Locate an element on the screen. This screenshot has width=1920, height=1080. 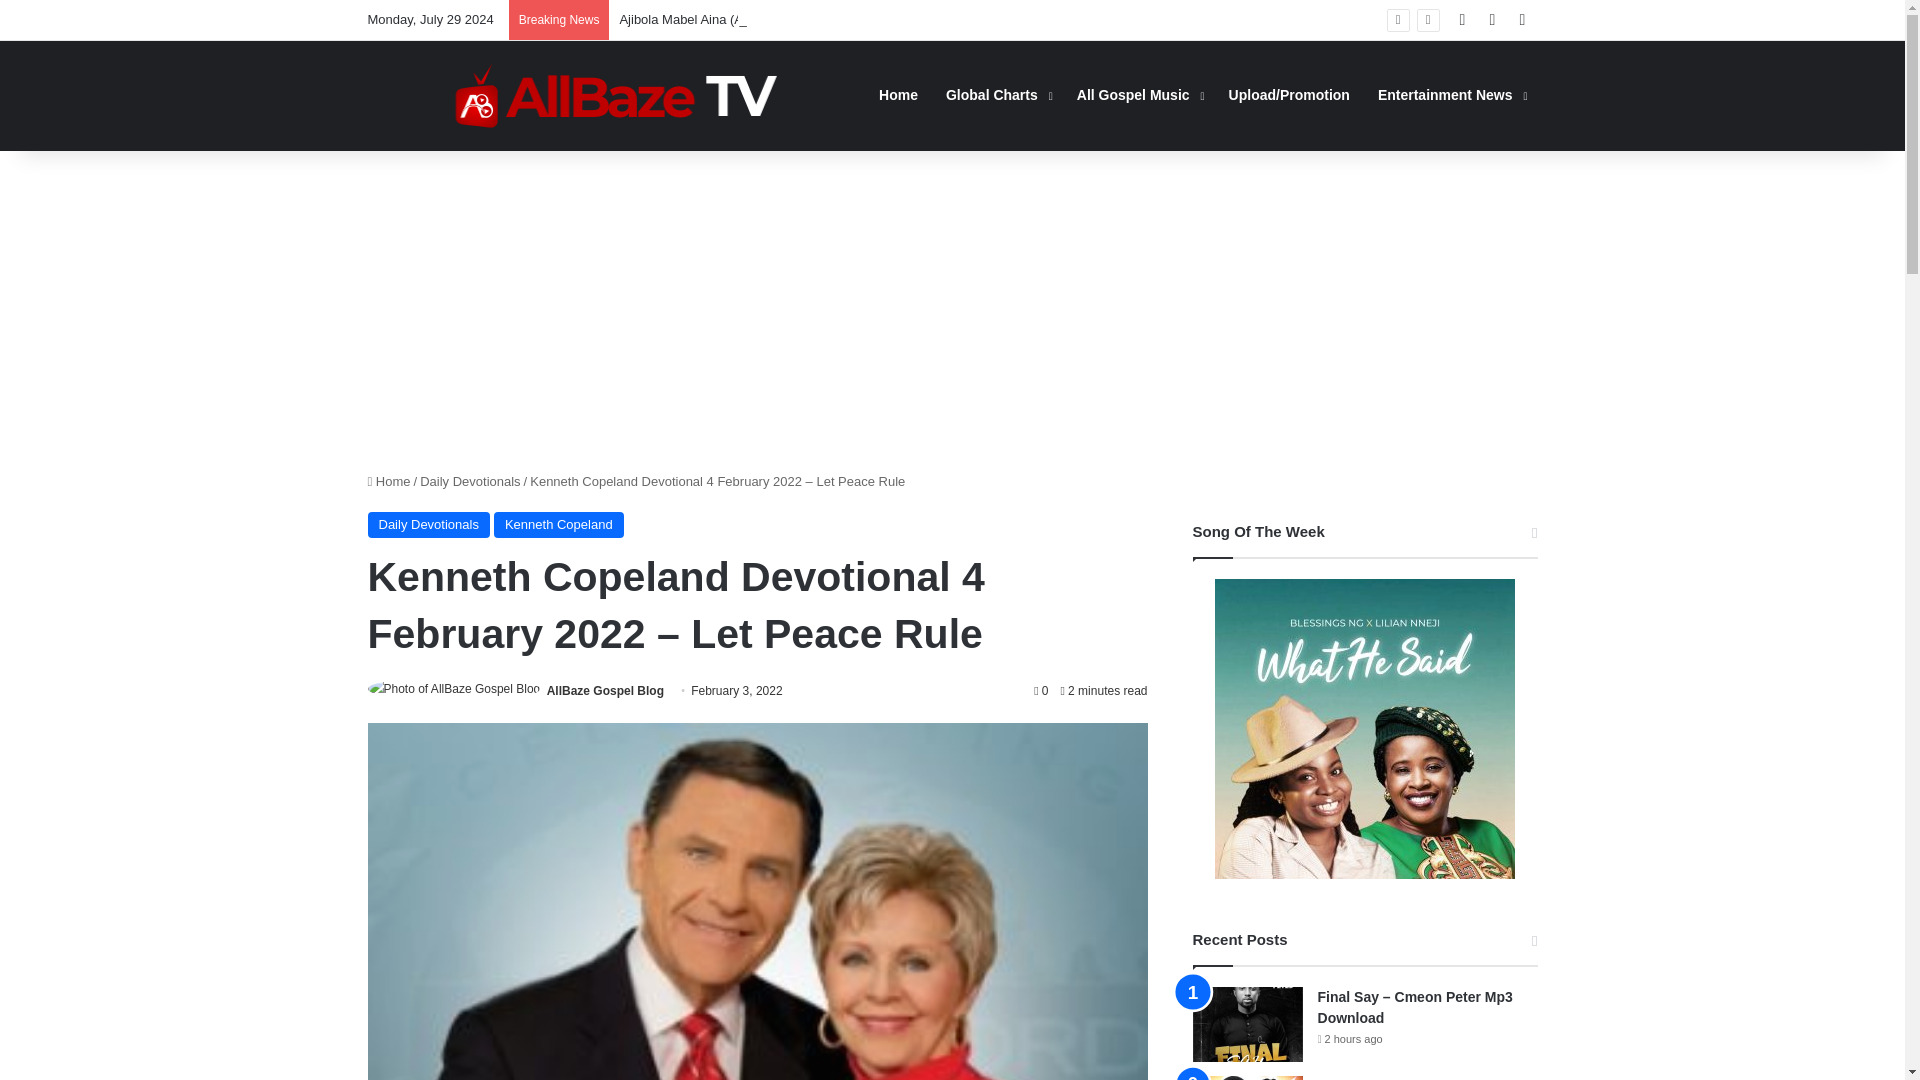
Allbaze.com is located at coordinates (616, 95).